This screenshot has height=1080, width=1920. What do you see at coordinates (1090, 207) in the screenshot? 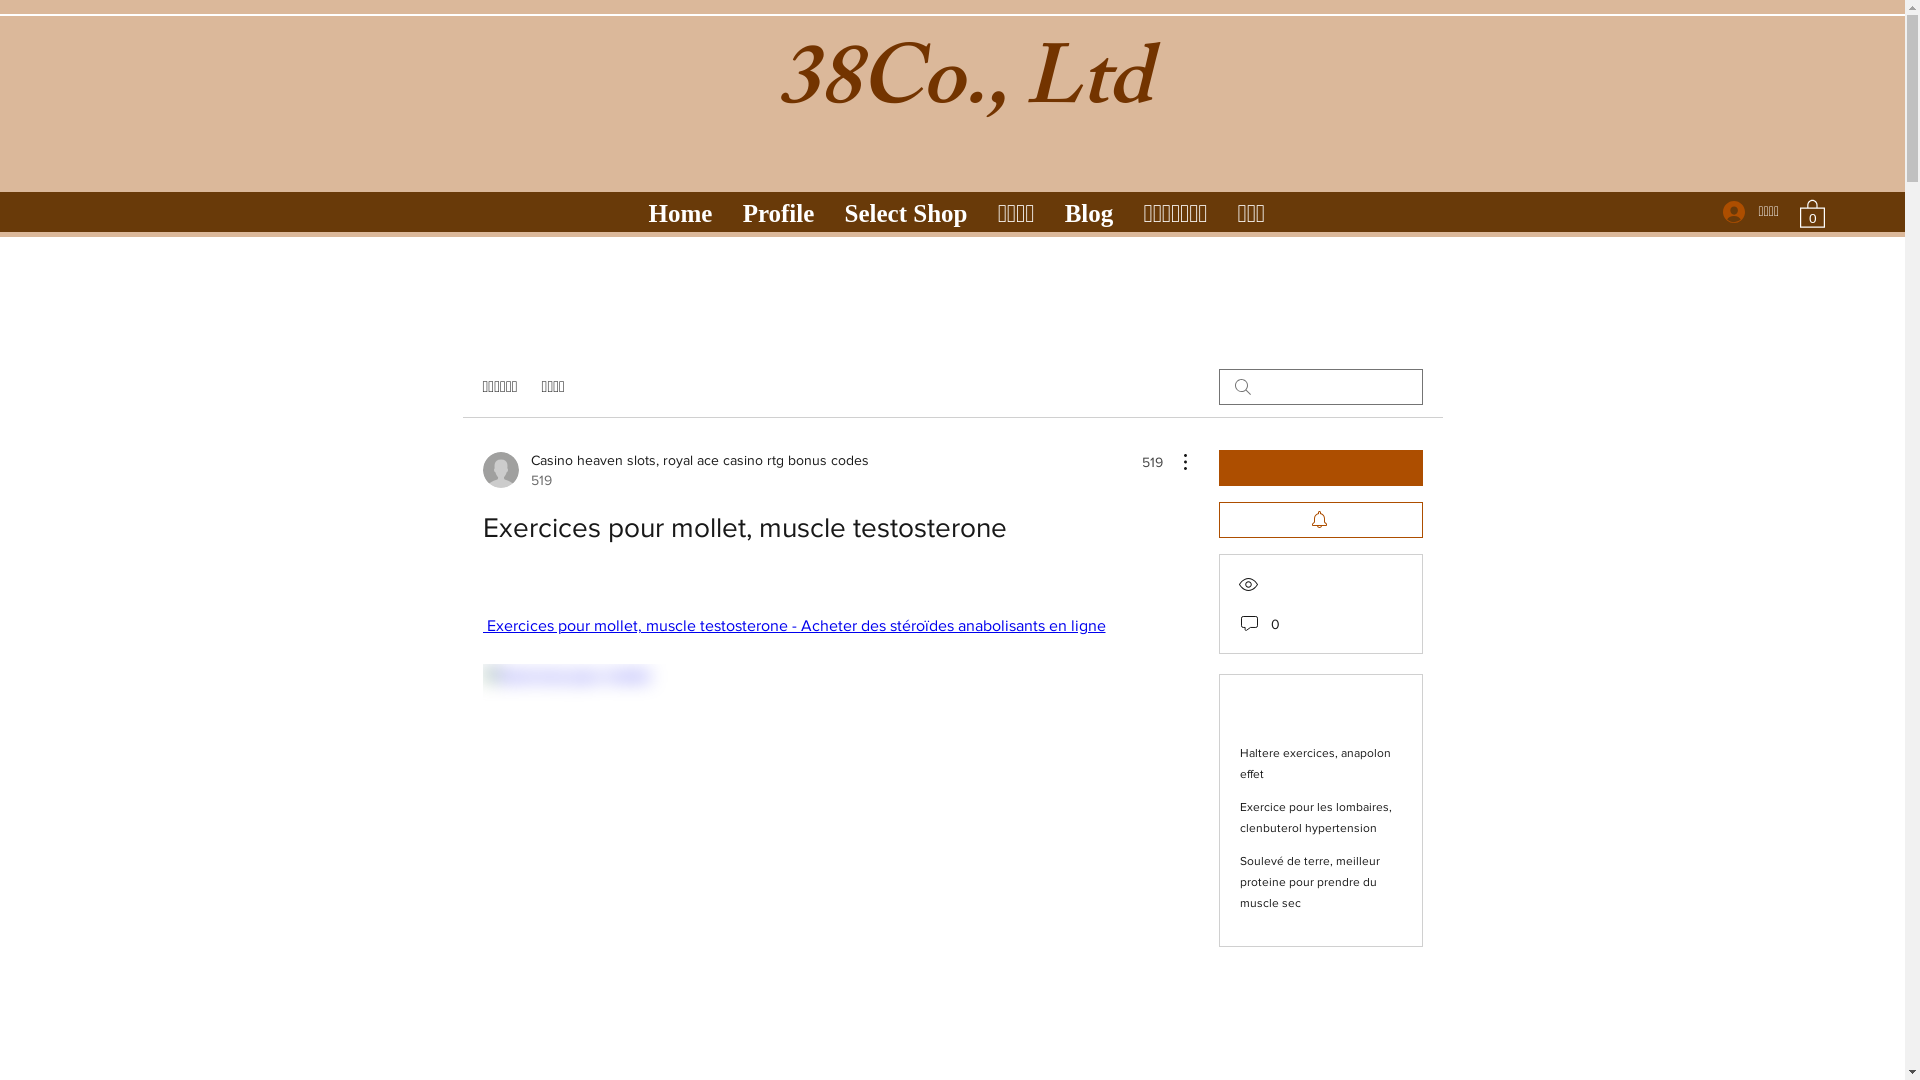
I see `Blog` at bounding box center [1090, 207].